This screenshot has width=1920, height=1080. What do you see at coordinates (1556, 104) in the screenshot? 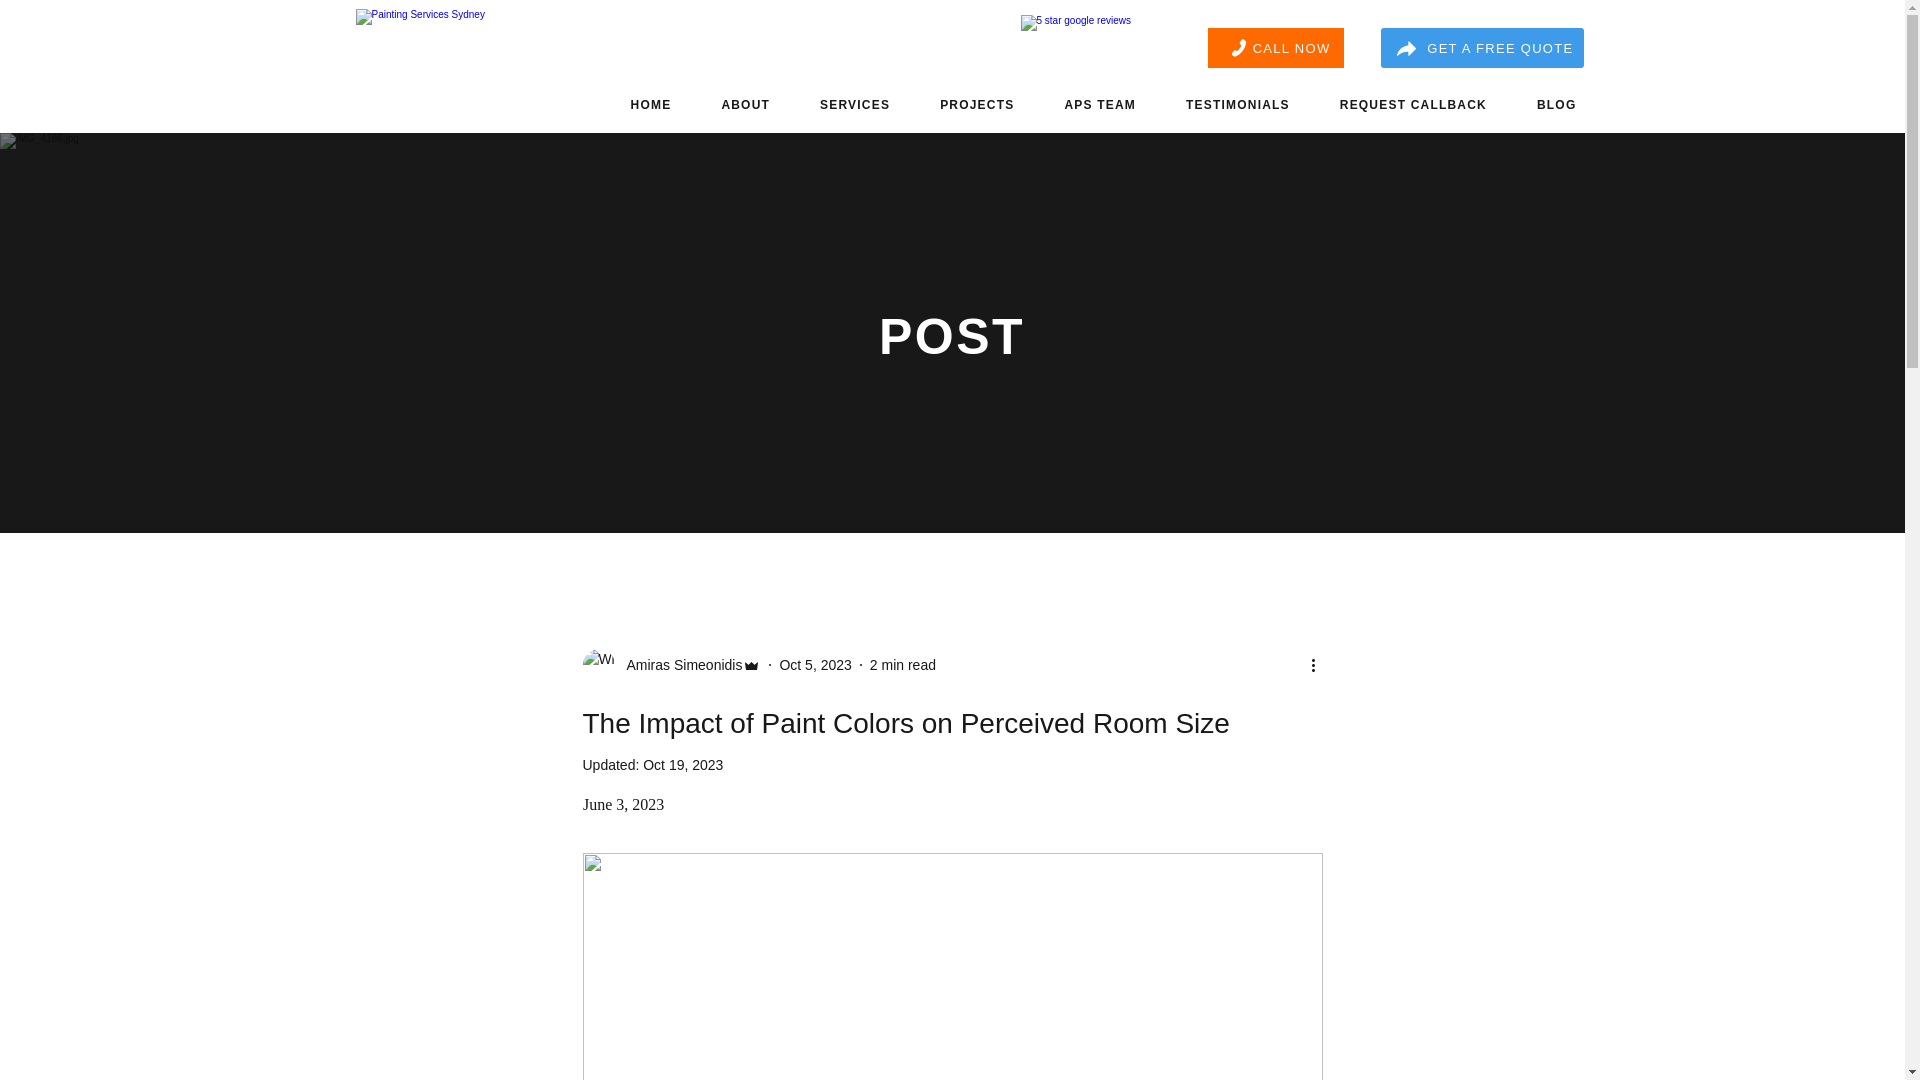
I see `BLOG` at bounding box center [1556, 104].